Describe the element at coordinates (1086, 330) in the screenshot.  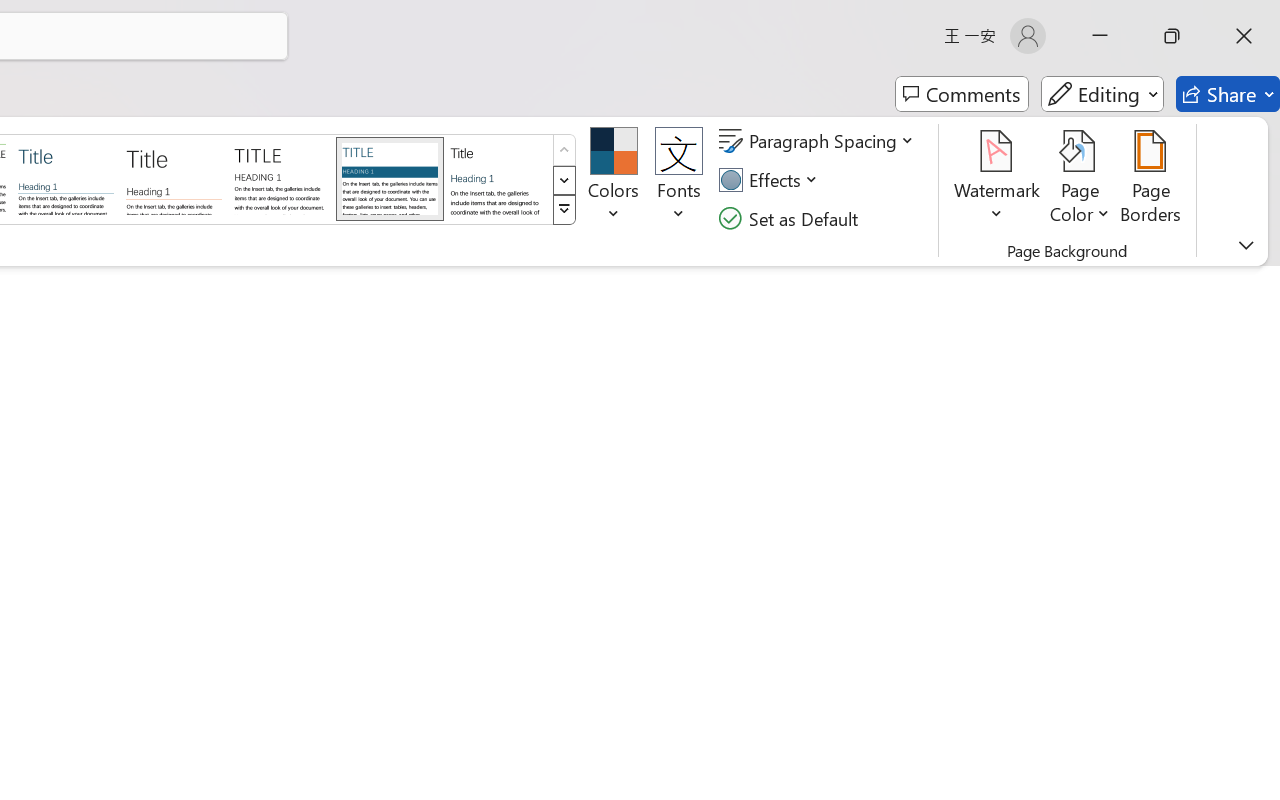
I see `Start a conversation` at that location.